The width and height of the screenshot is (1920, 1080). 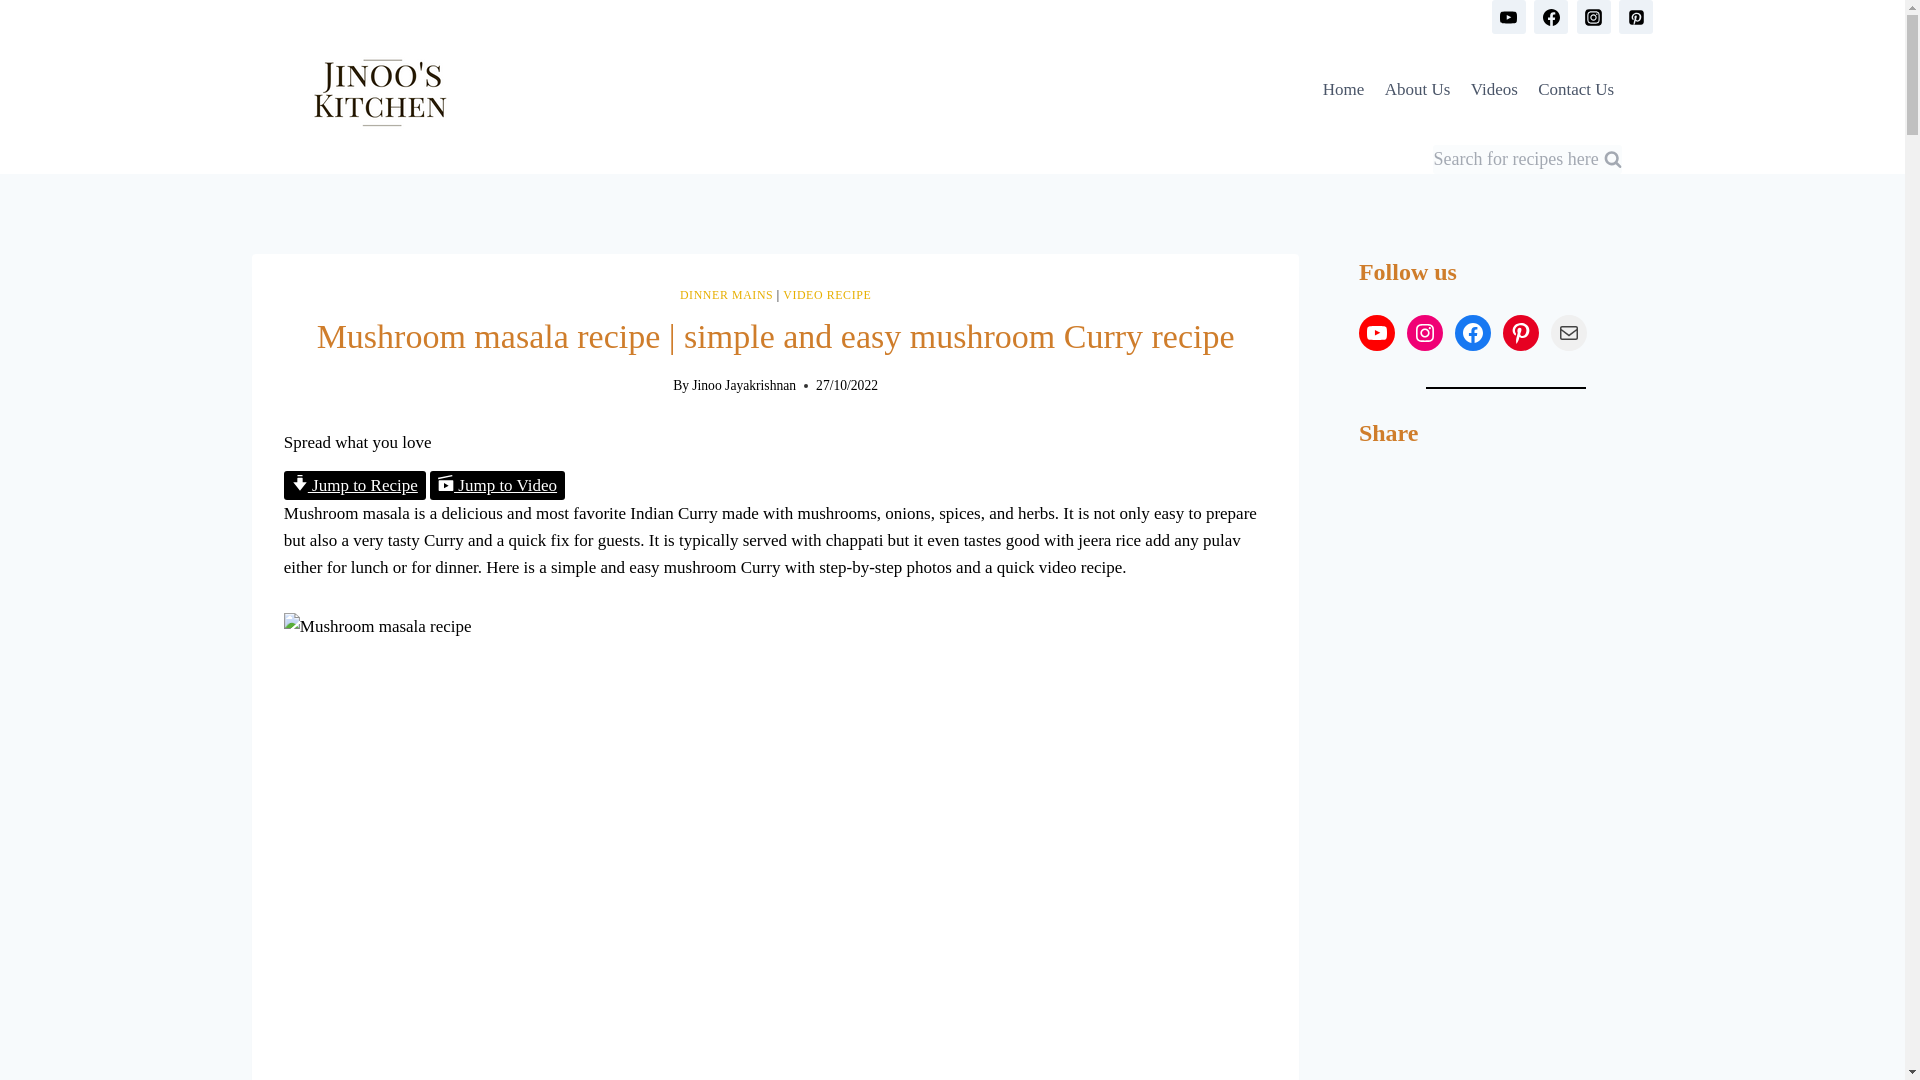 What do you see at coordinates (1527, 158) in the screenshot?
I see `Search for recipes here` at bounding box center [1527, 158].